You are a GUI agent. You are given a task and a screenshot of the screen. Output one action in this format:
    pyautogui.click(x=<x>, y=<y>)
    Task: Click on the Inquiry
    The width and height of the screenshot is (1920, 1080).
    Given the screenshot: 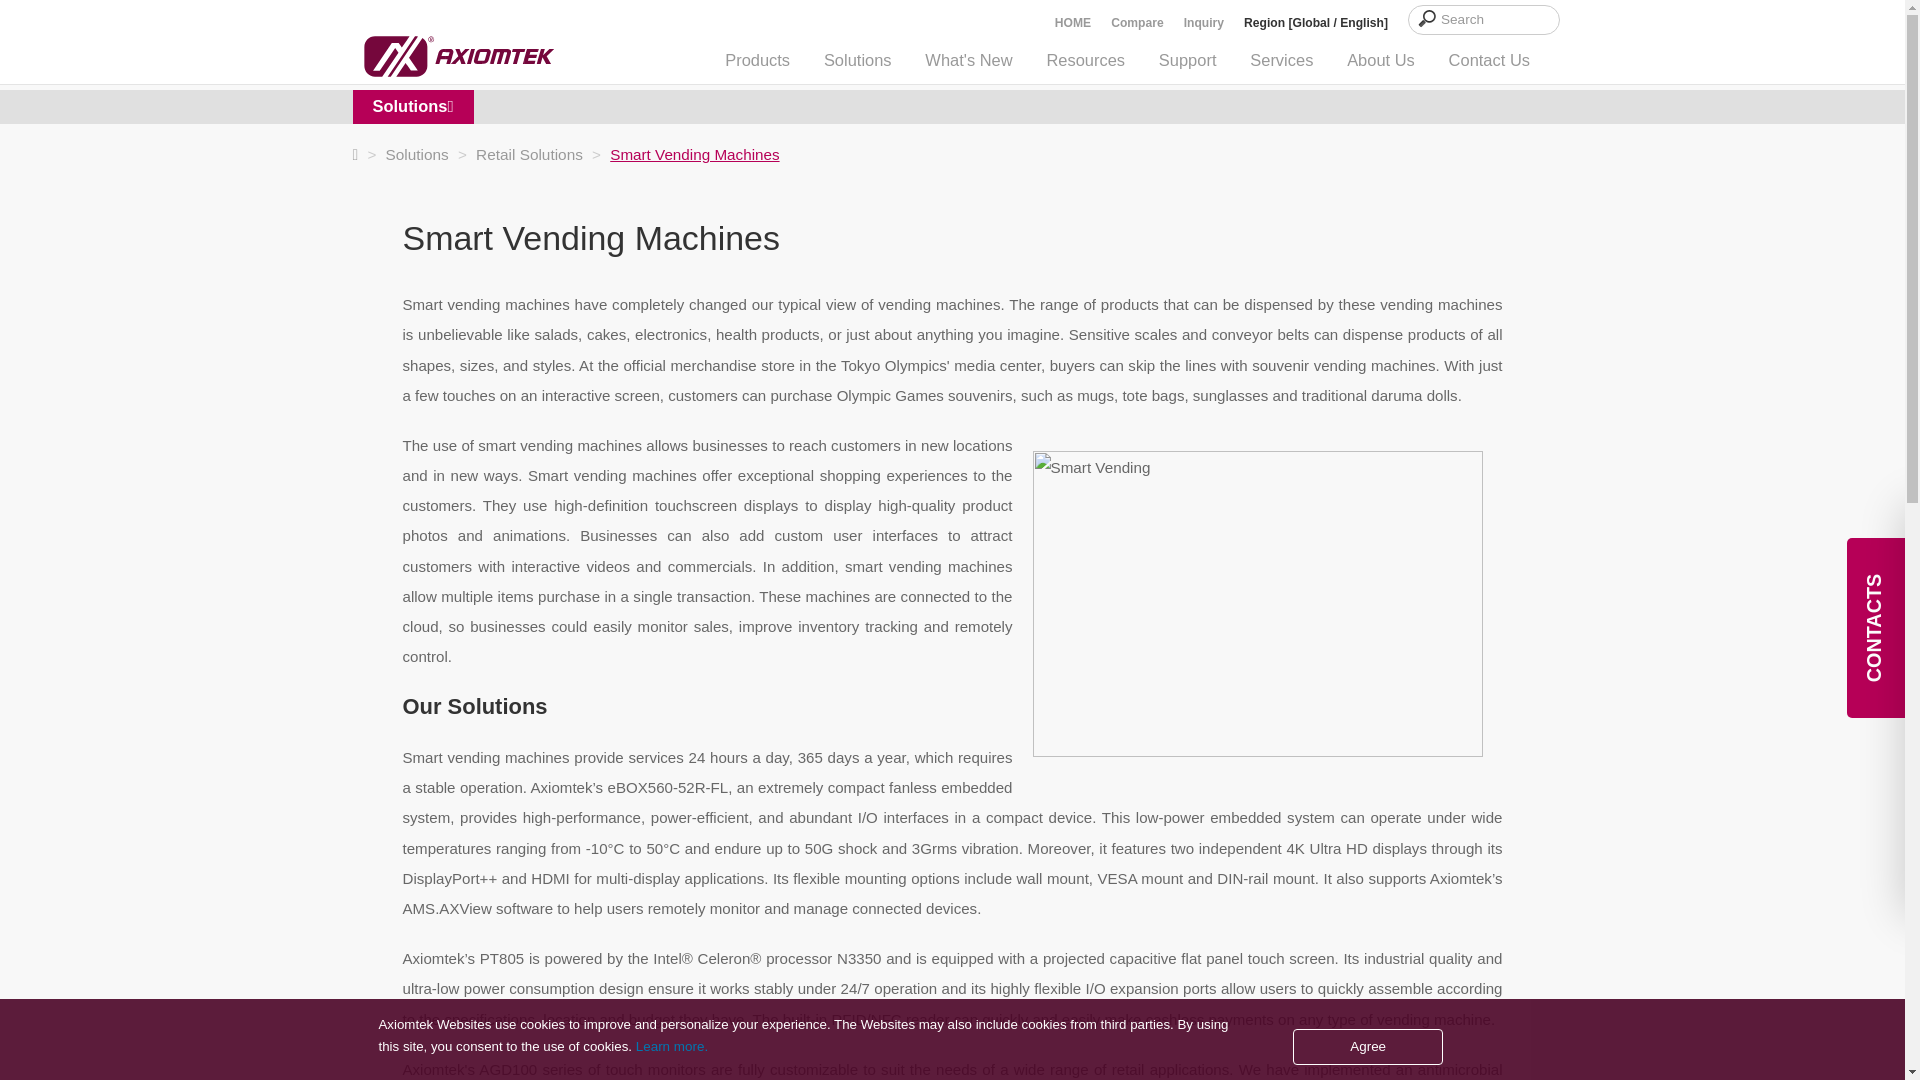 What is the action you would take?
    pyautogui.click(x=1204, y=23)
    